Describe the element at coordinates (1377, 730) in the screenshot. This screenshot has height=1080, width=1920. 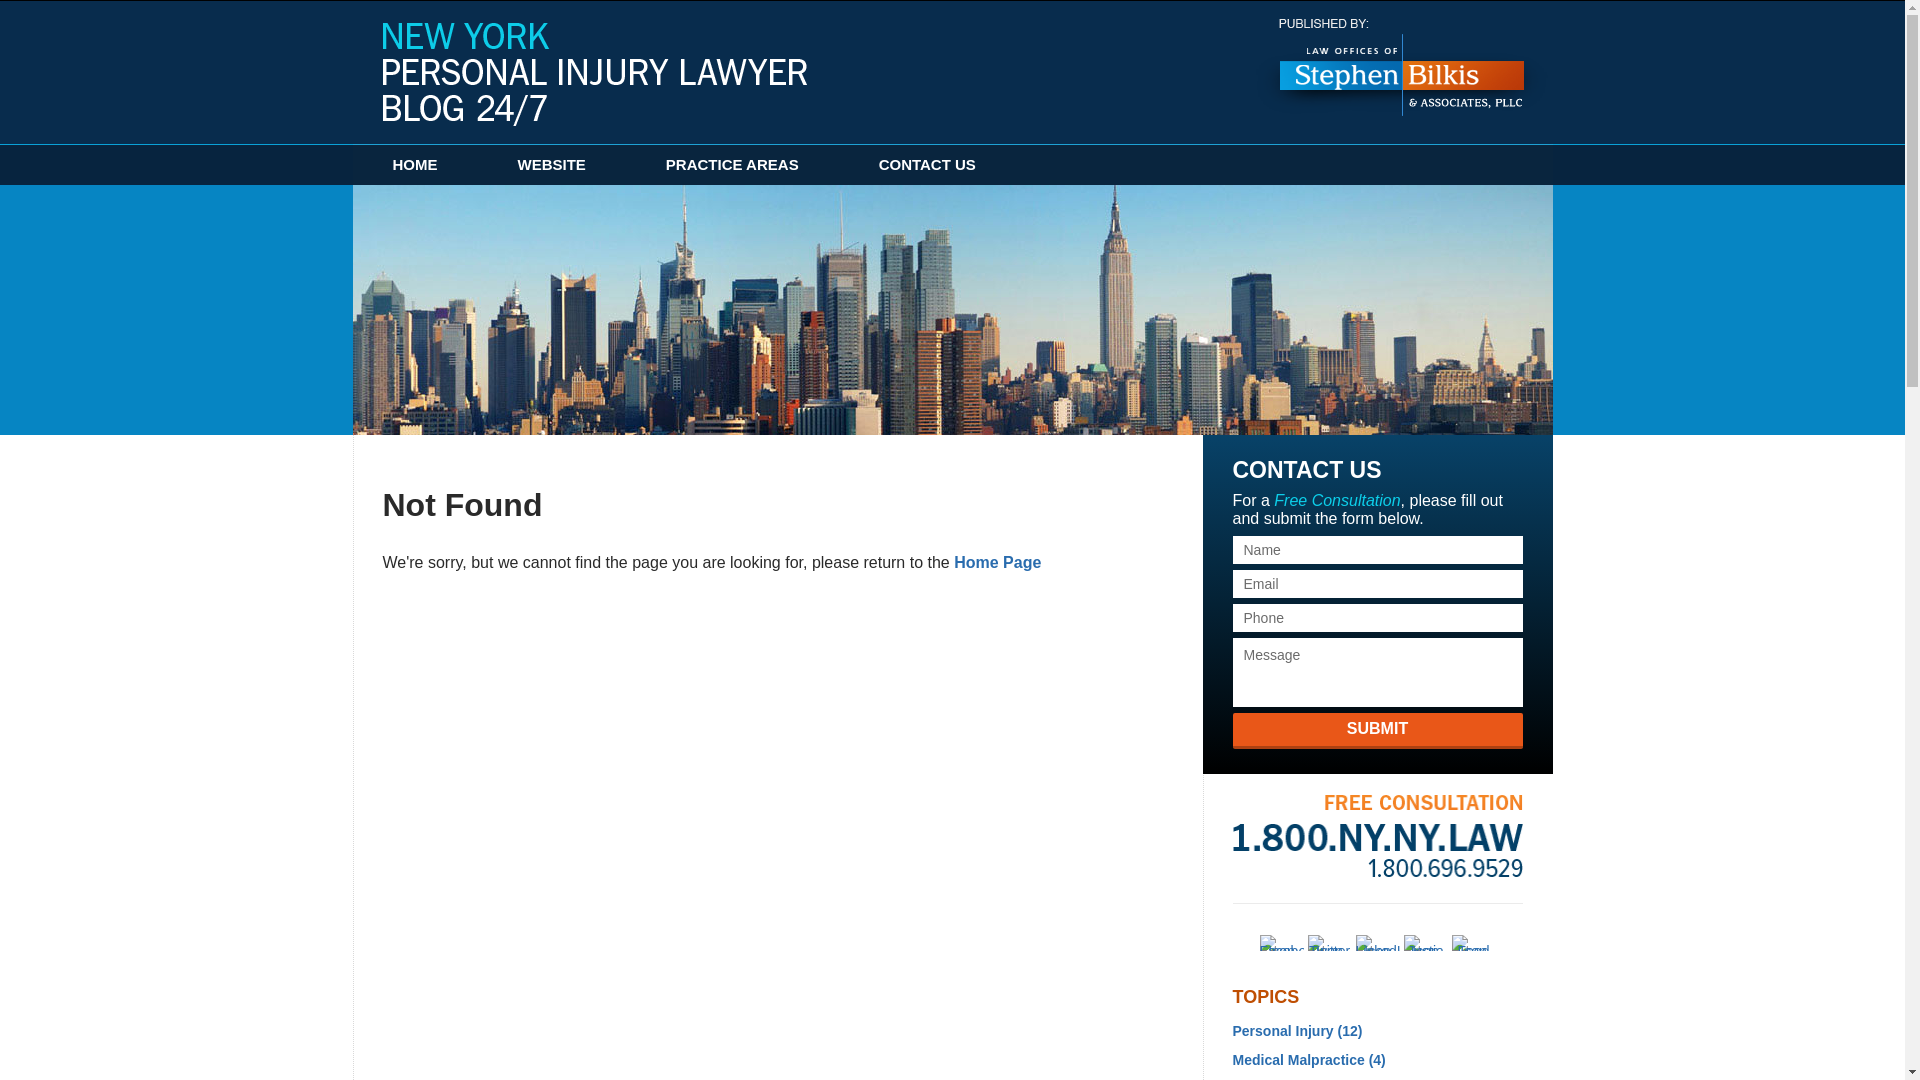
I see `SUBMIT` at that location.